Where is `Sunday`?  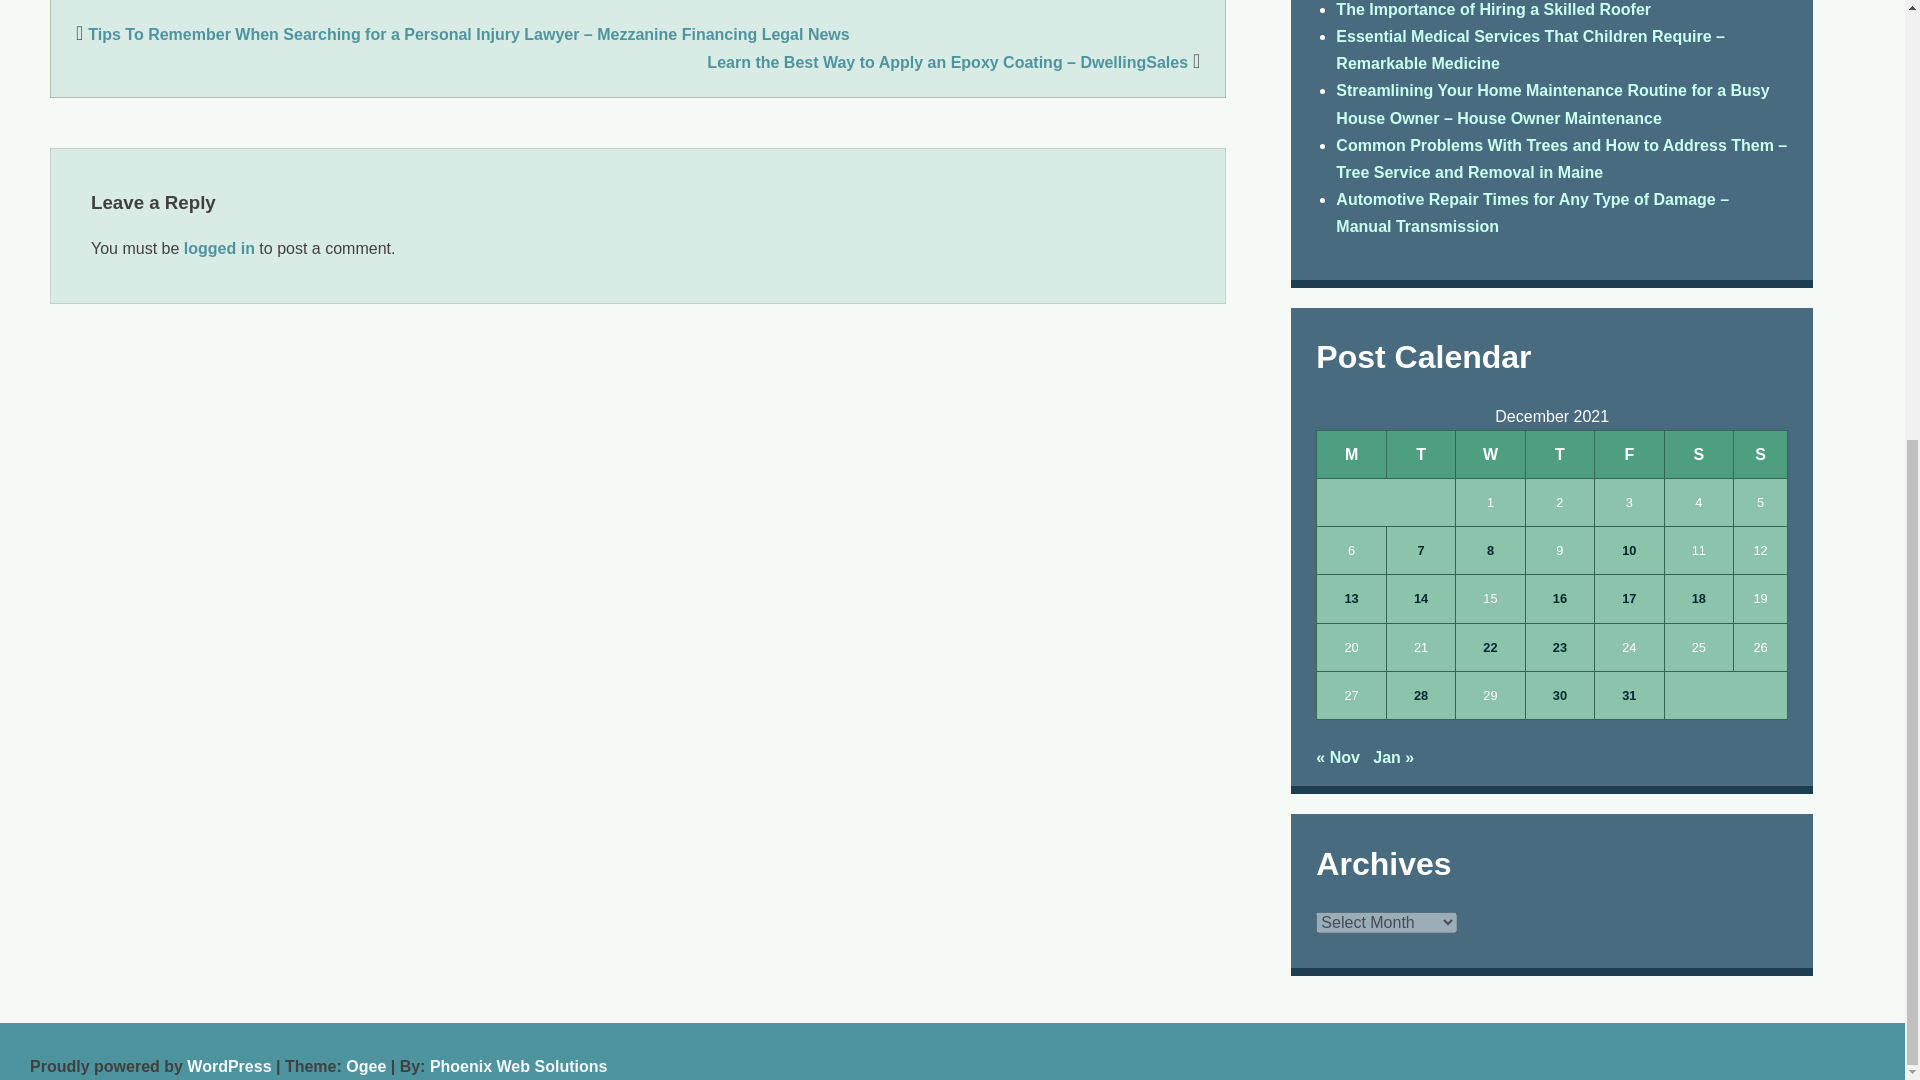
Sunday is located at coordinates (1760, 454).